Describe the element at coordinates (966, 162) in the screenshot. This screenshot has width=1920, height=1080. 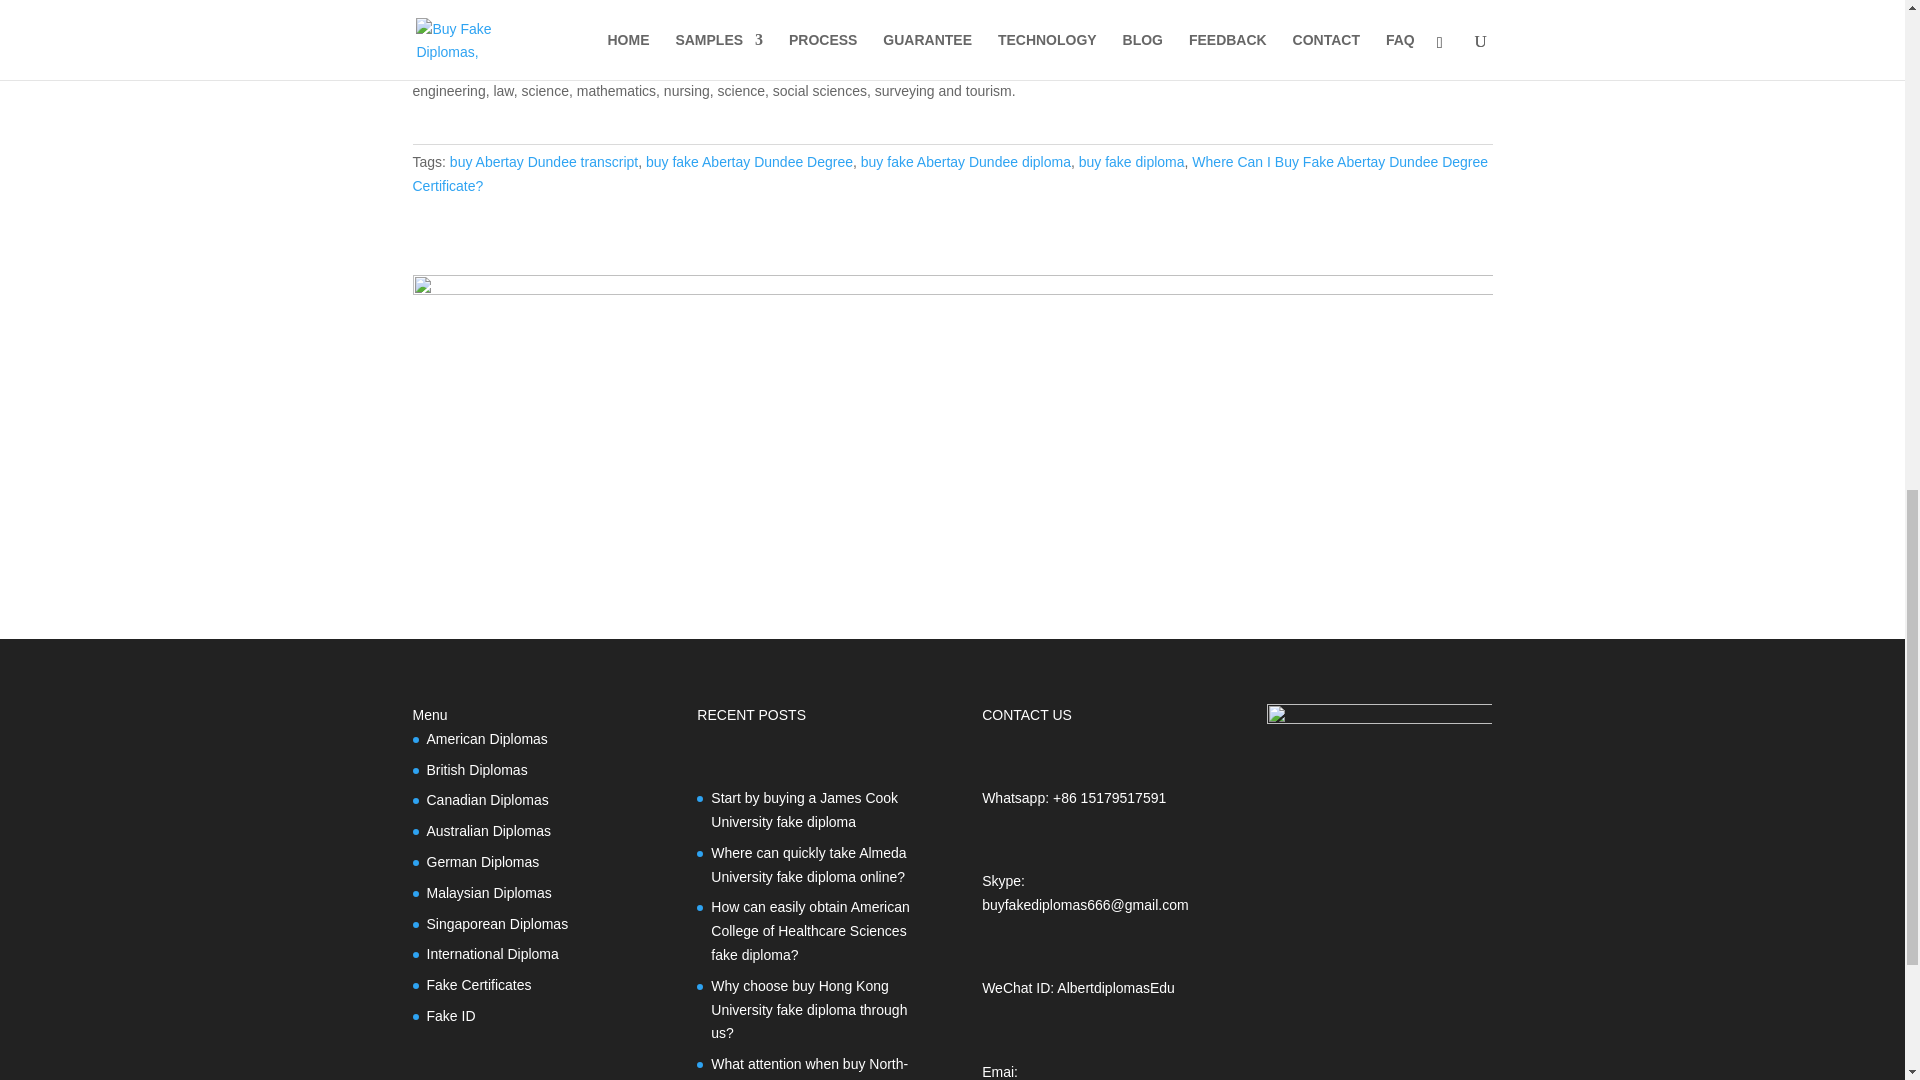
I see `buy fake Abertay Dundee diploma` at that location.